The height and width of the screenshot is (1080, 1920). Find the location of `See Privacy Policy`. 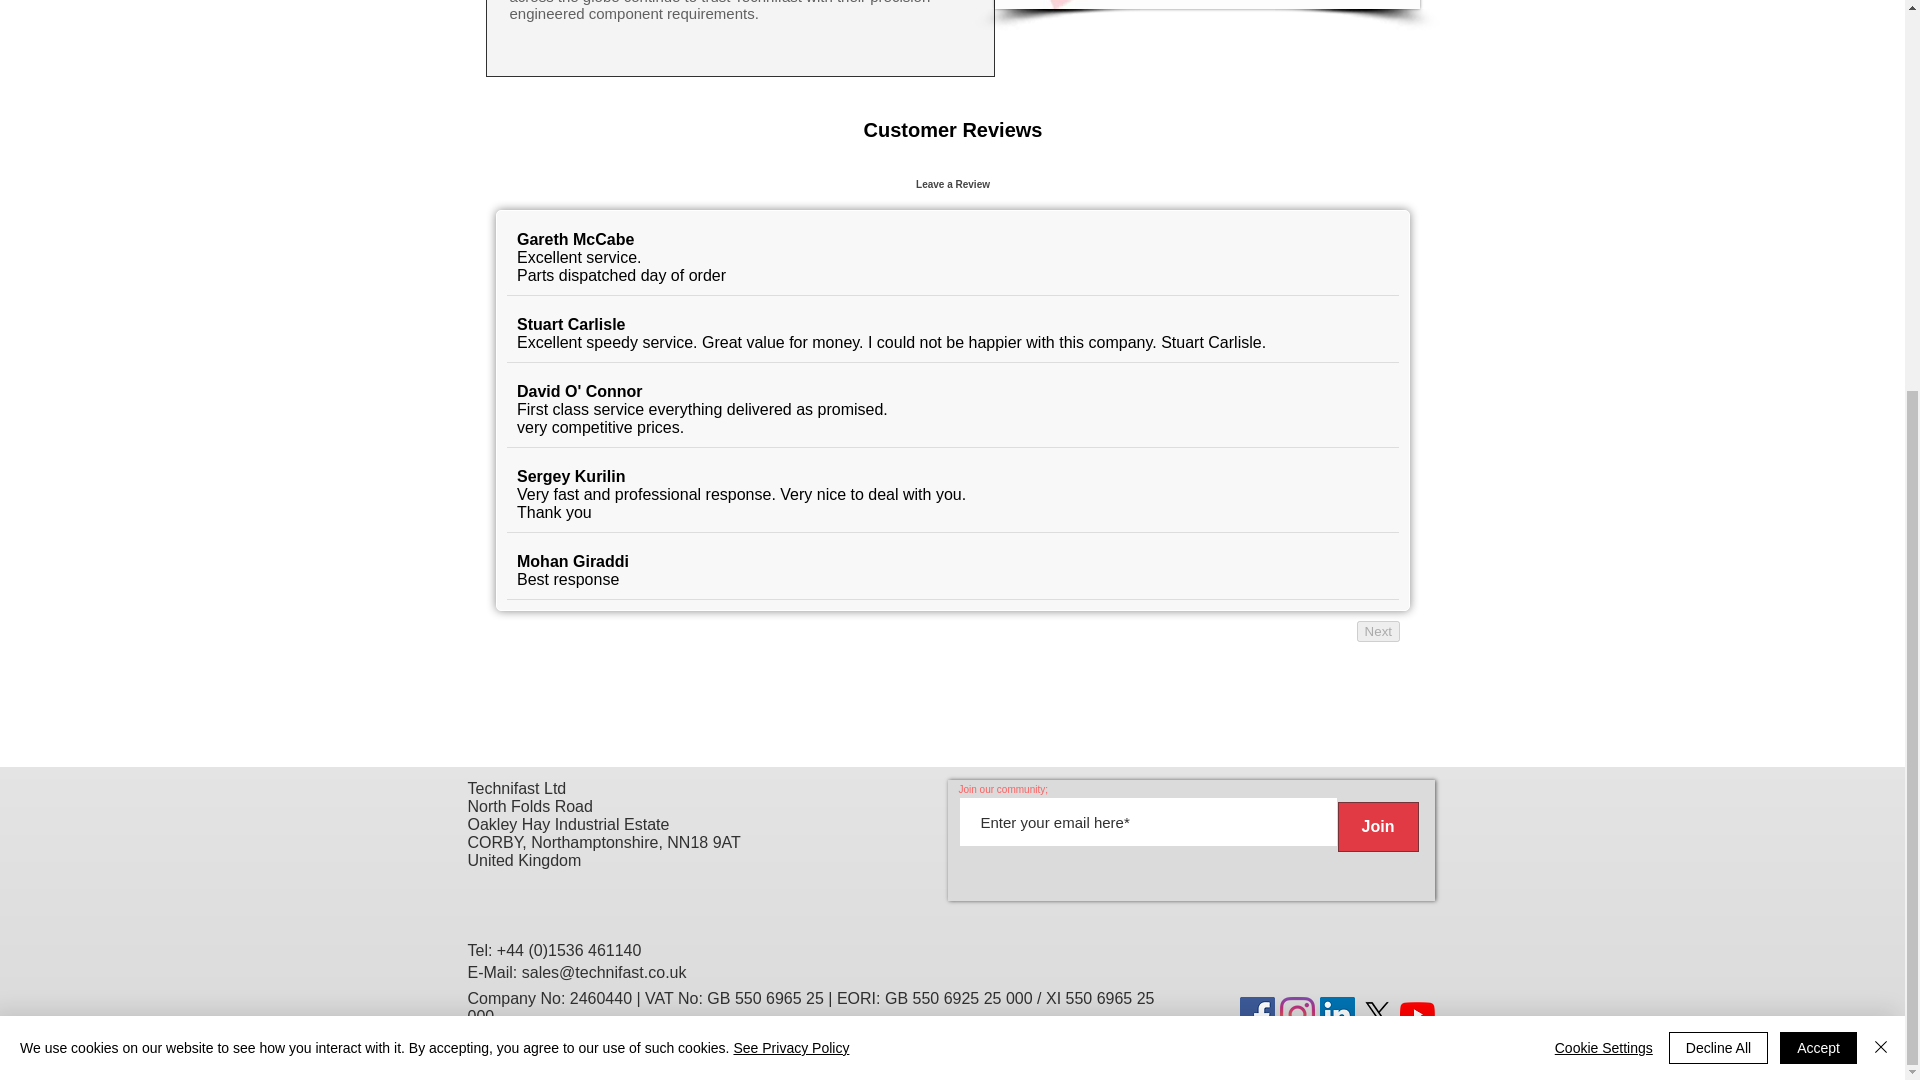

See Privacy Policy is located at coordinates (790, 446).